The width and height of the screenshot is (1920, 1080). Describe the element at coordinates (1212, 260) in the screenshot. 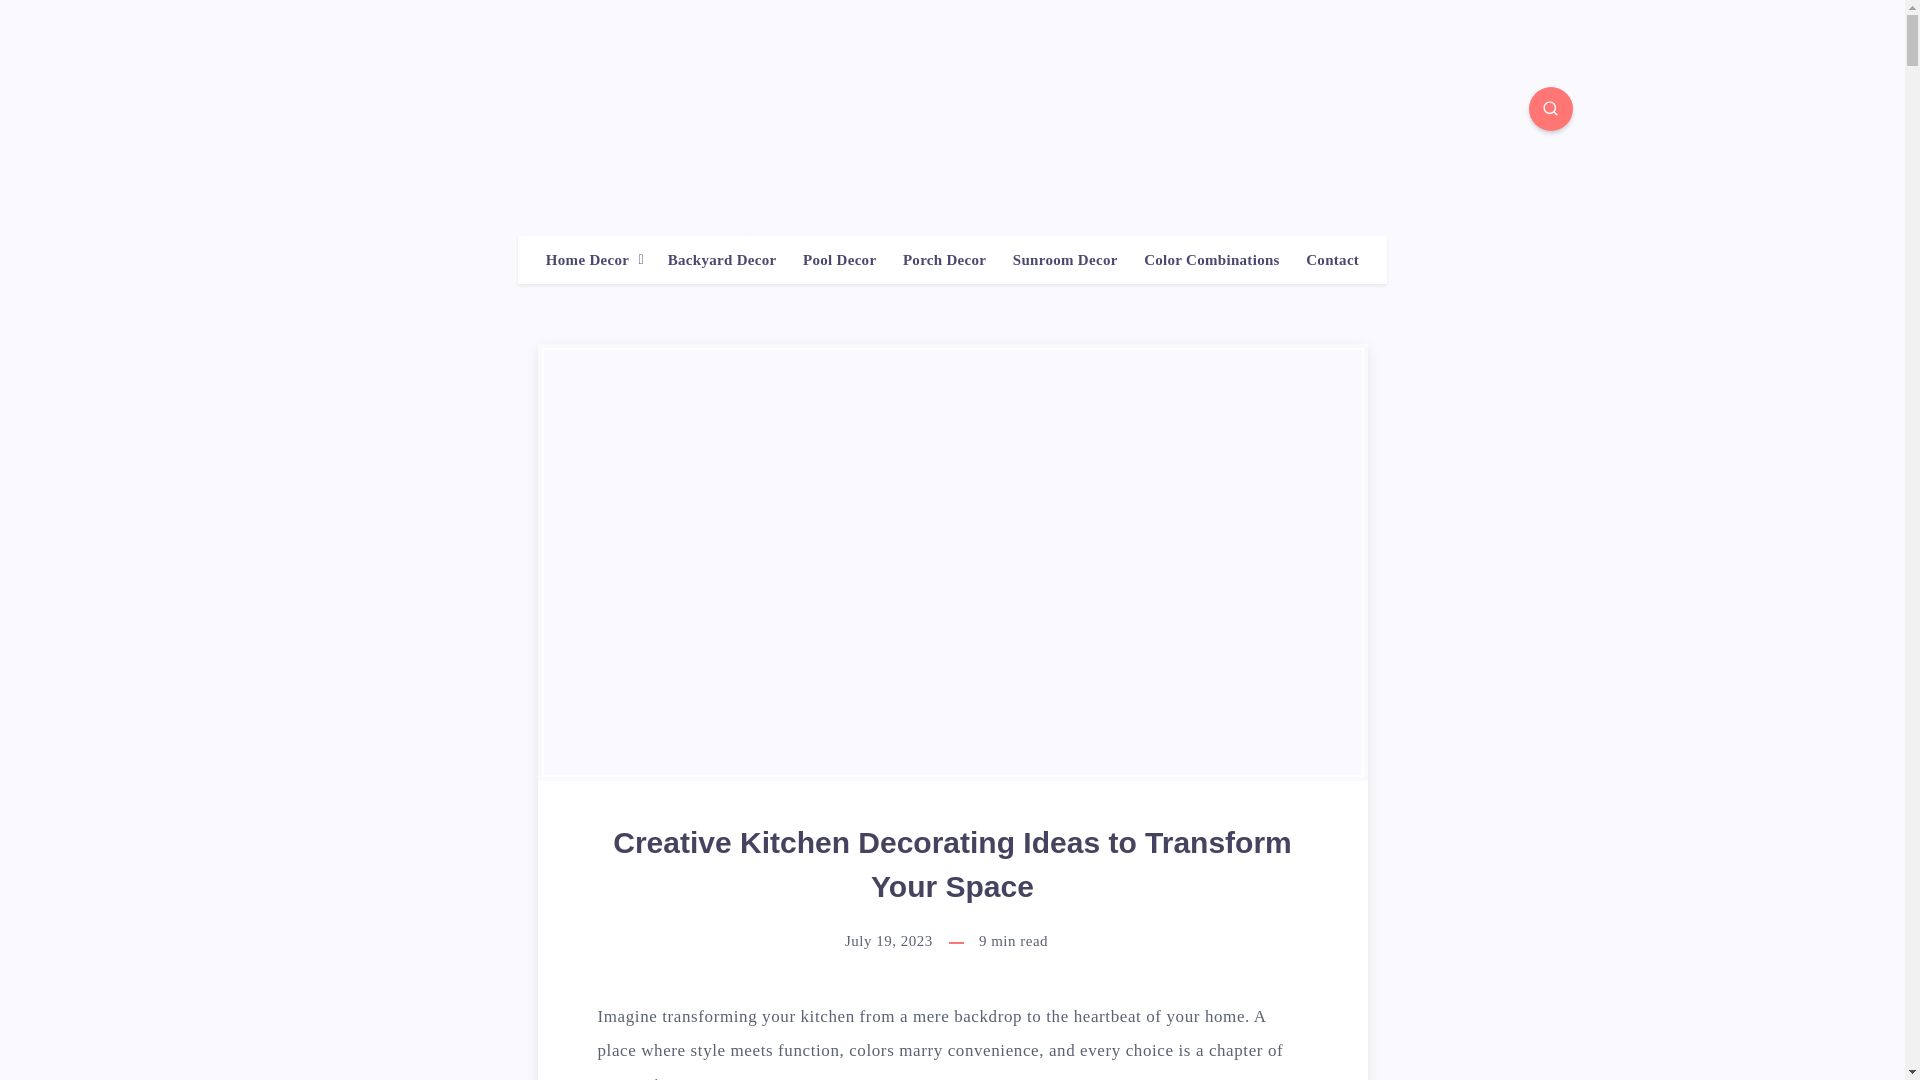

I see `Color Combinations` at that location.